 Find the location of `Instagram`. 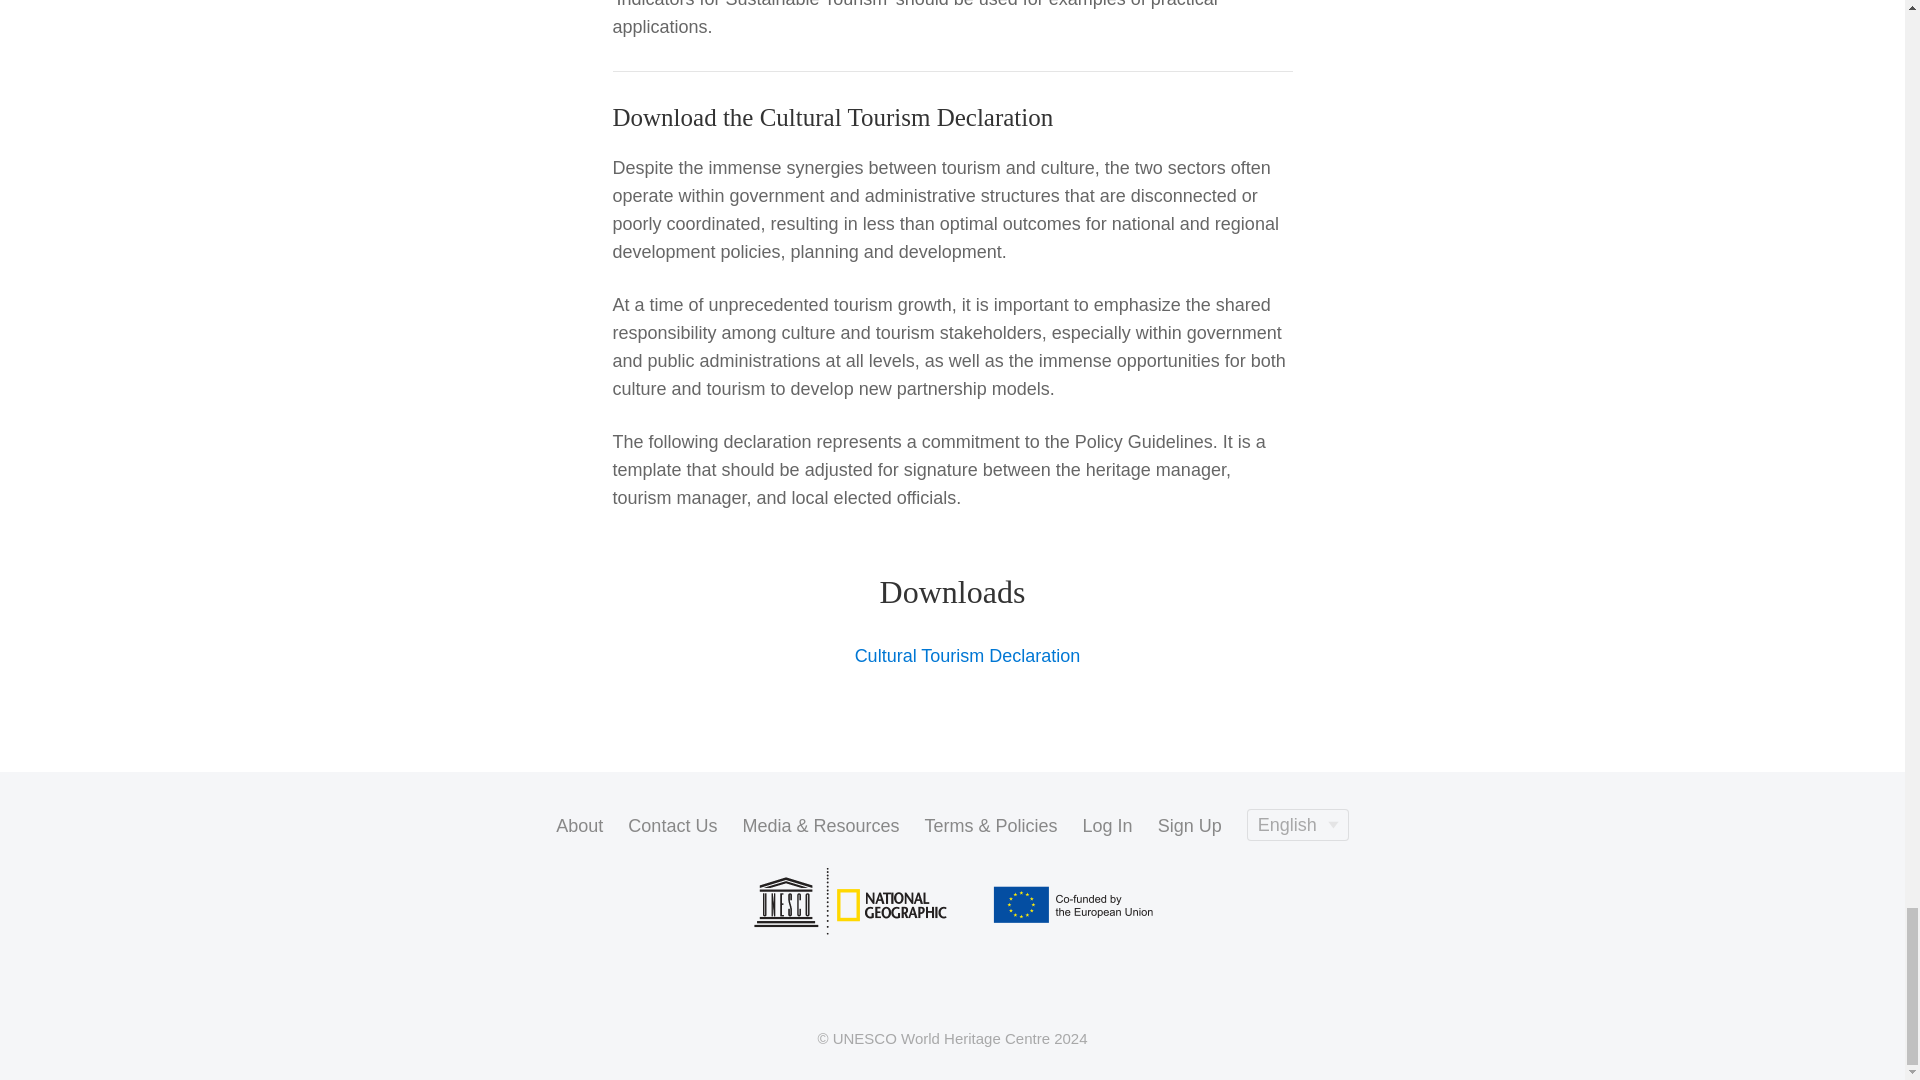

Instagram is located at coordinates (900, 988).